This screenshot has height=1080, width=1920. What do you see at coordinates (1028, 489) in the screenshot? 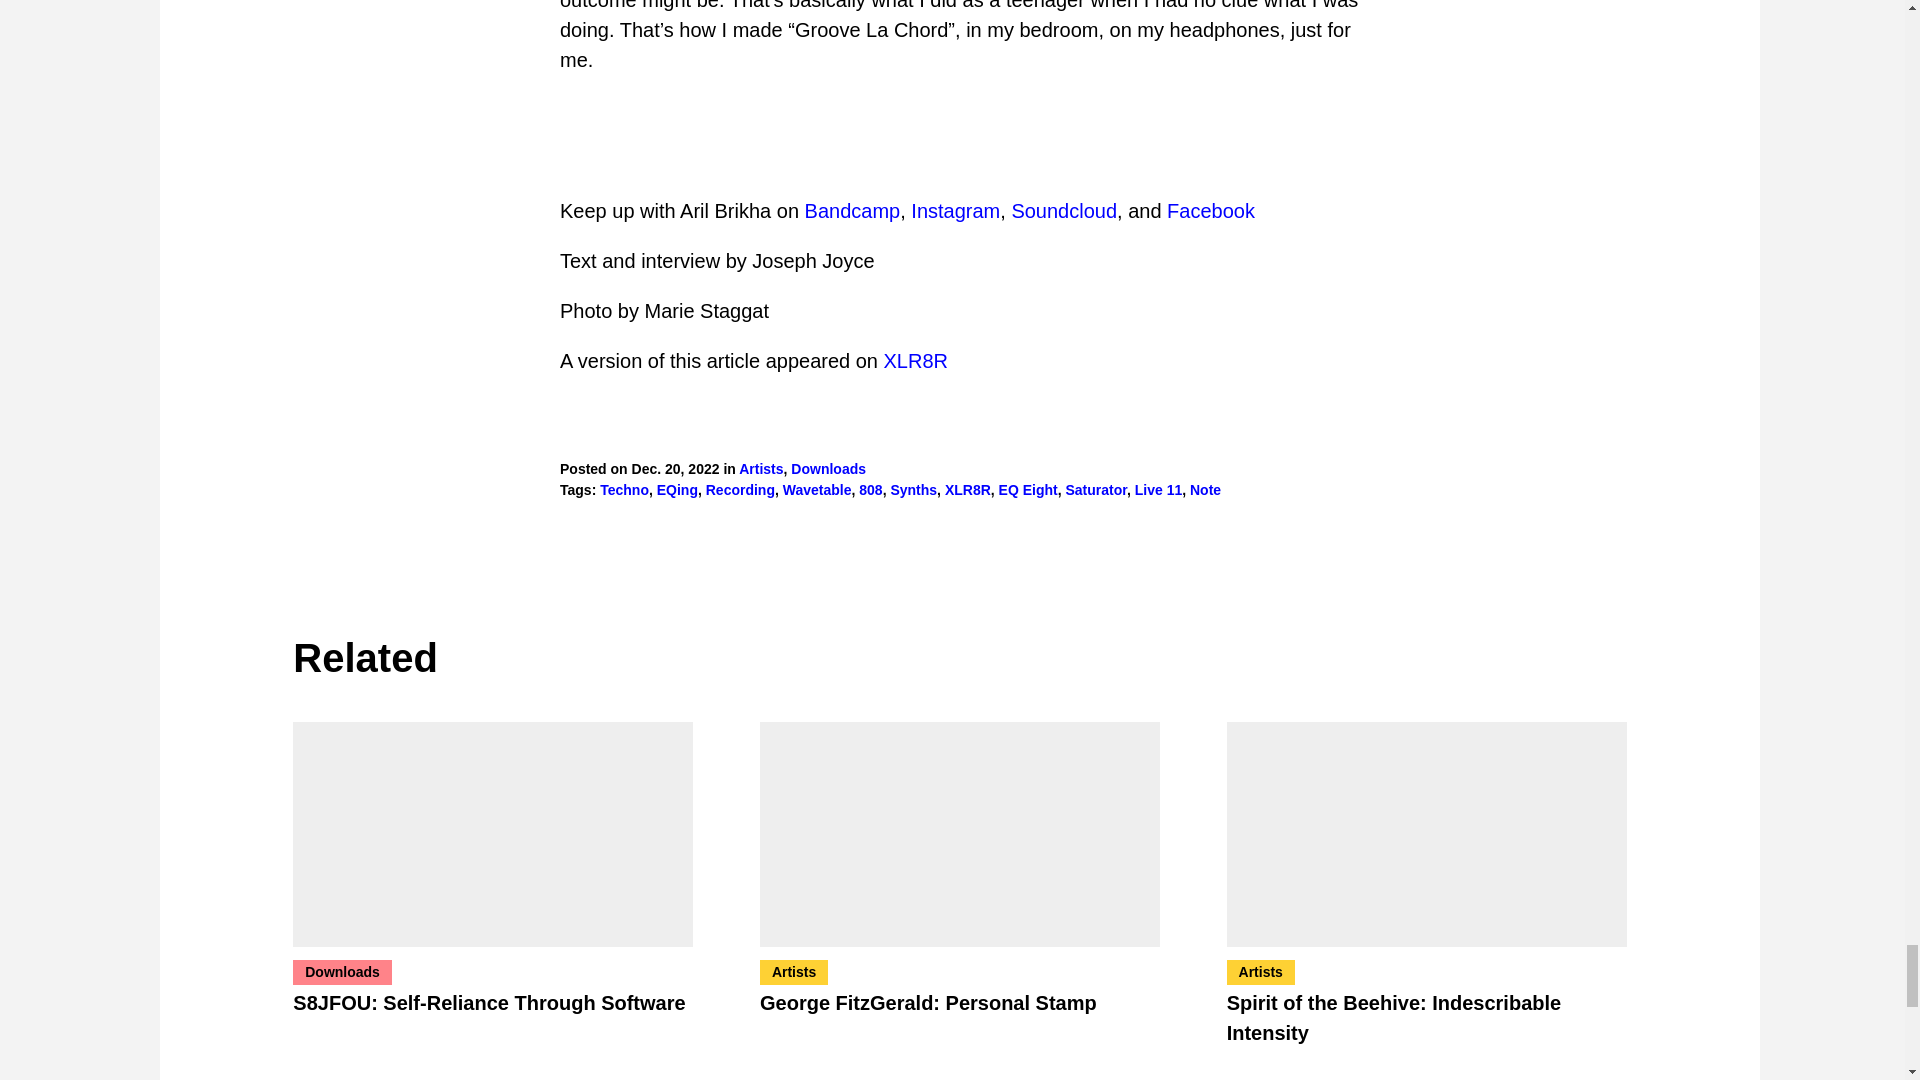
I see `View posts with tag EQ Eight` at bounding box center [1028, 489].